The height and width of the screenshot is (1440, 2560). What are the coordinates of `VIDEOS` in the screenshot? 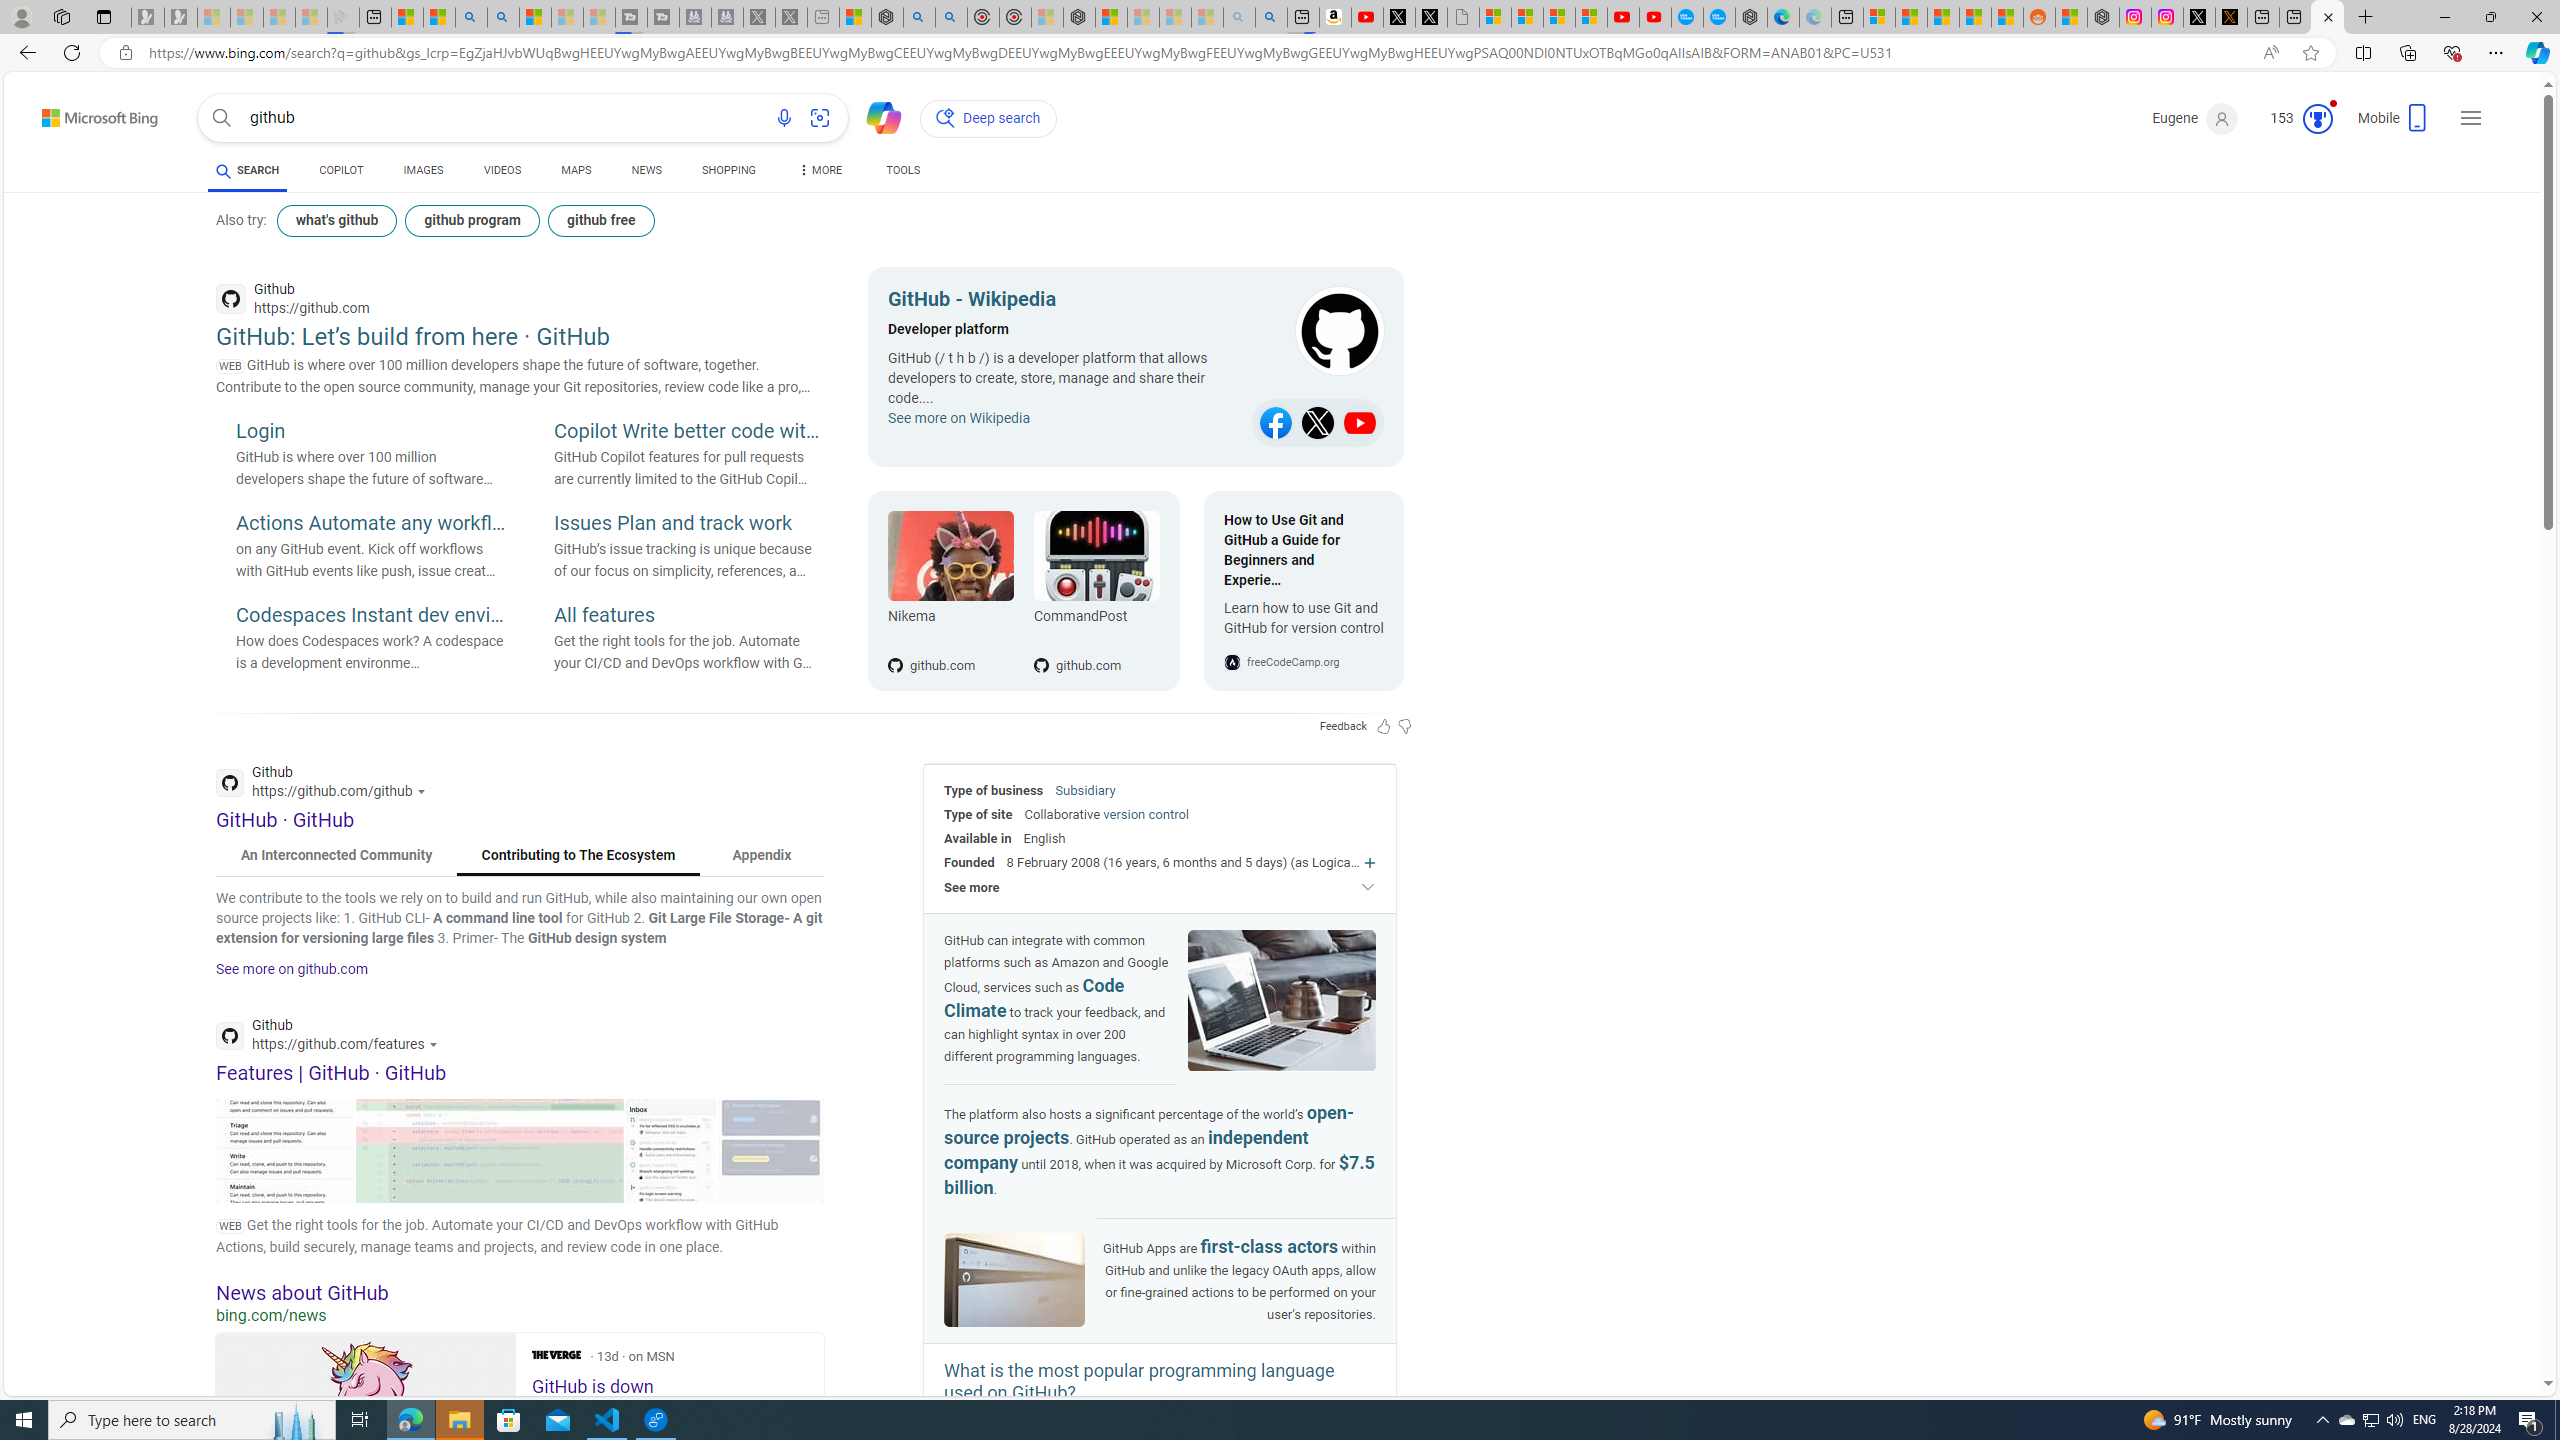 It's located at (502, 173).